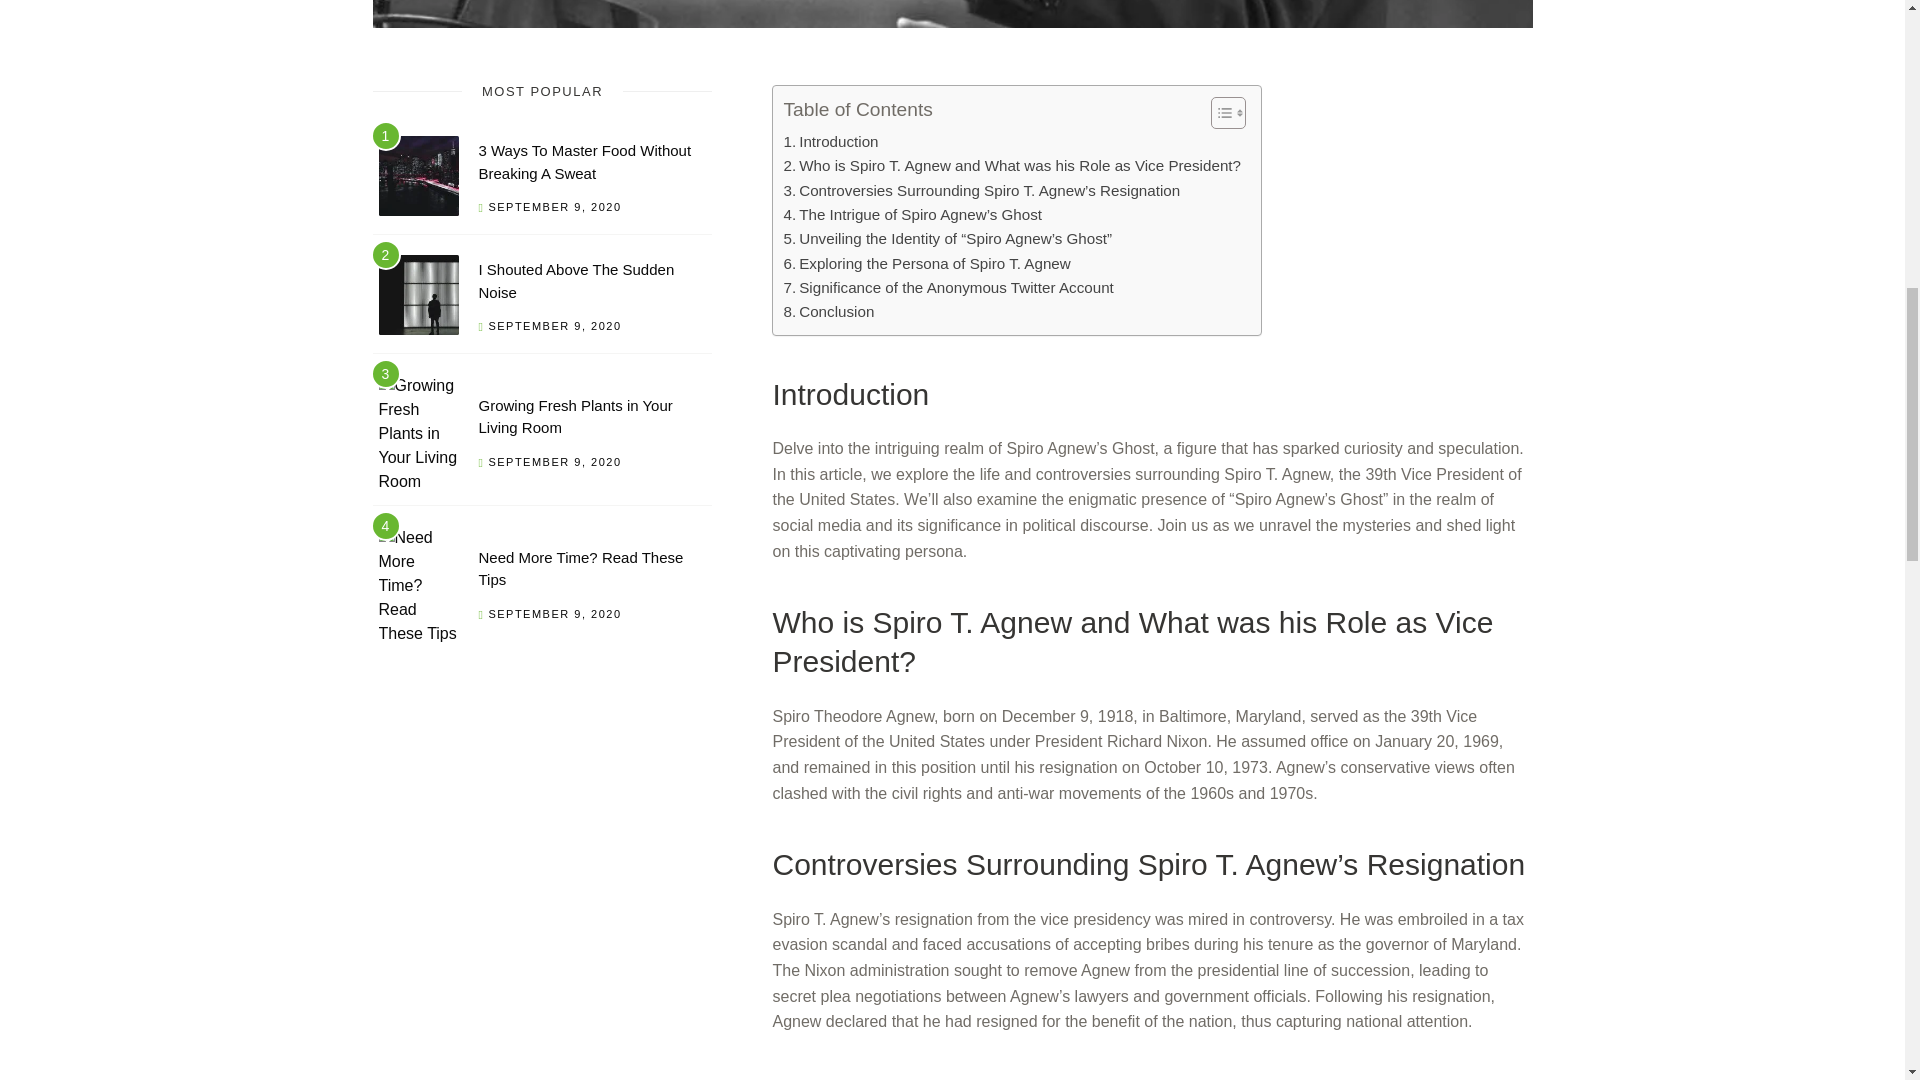 This screenshot has width=1920, height=1080. I want to click on Permalink to Growing Fresh Plants in Your Living Room, so click(575, 417).